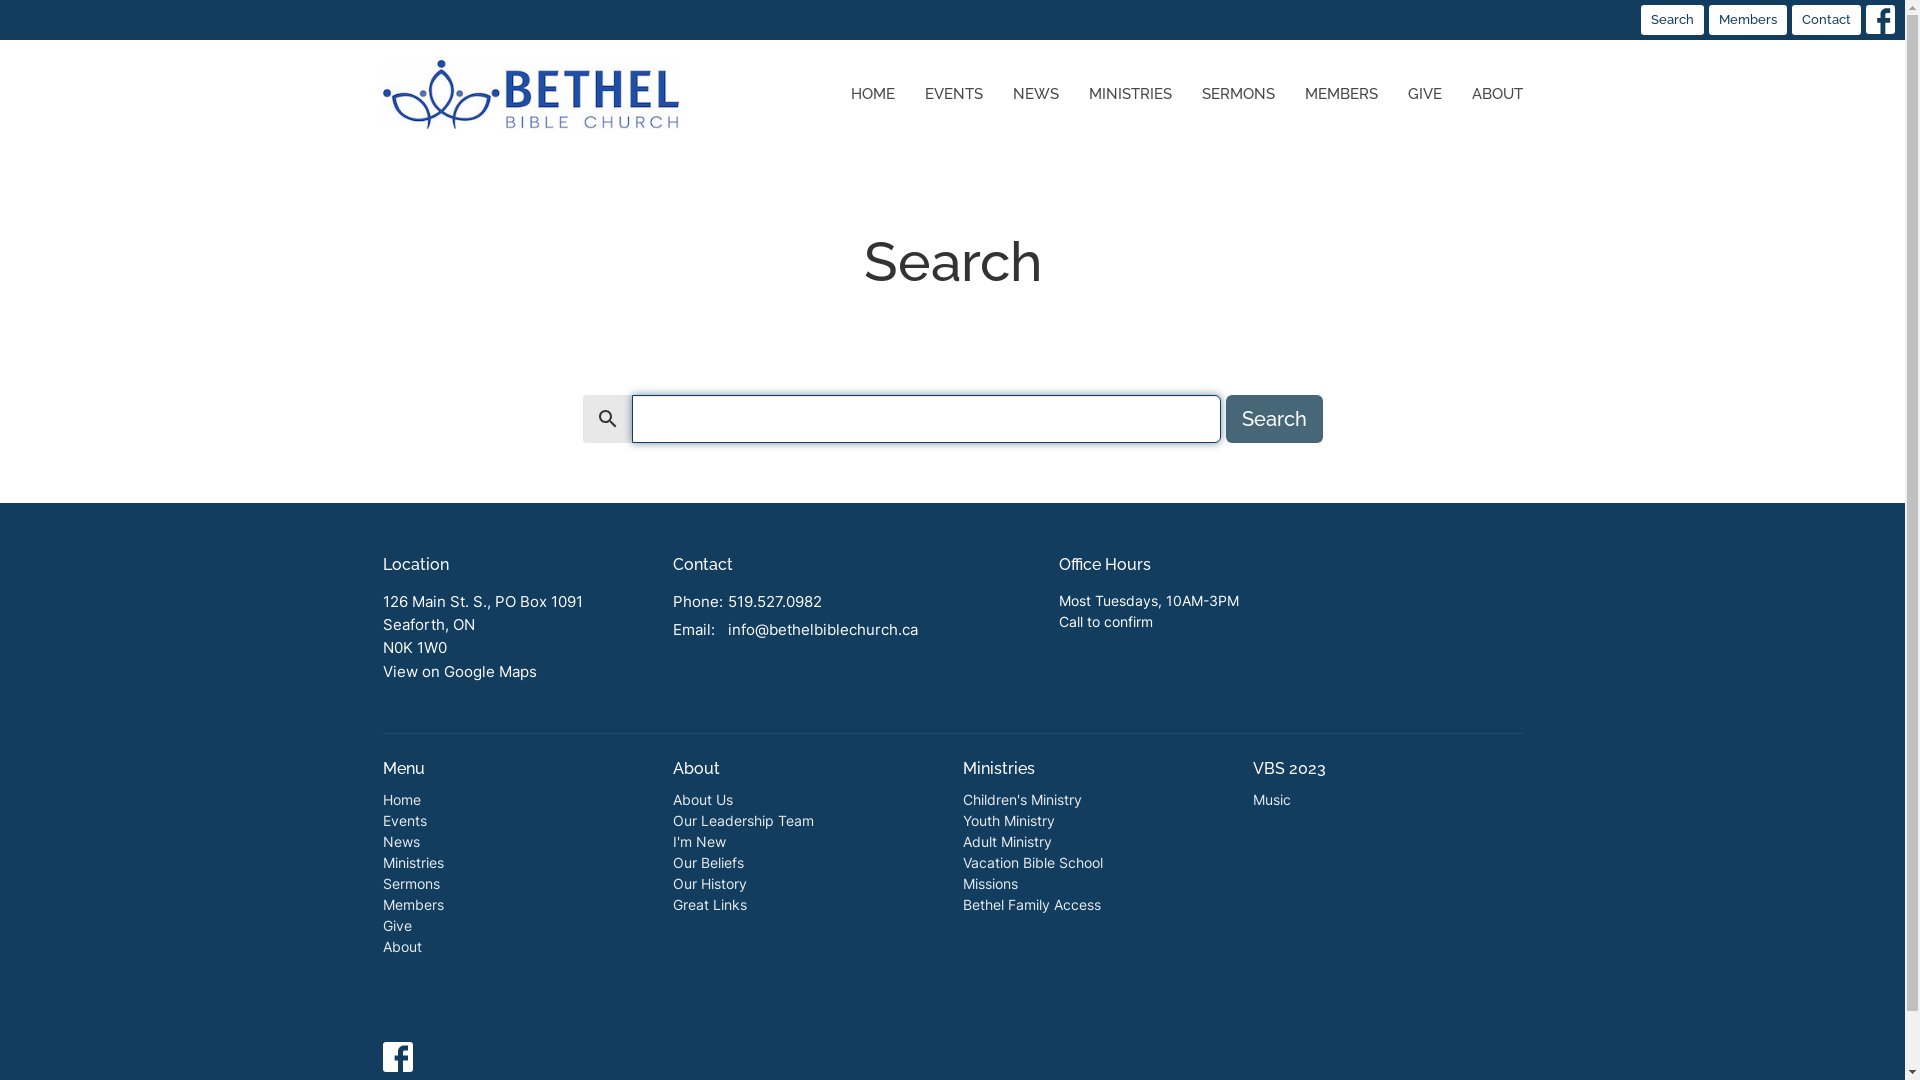 The image size is (1920, 1080). I want to click on News, so click(400, 842).